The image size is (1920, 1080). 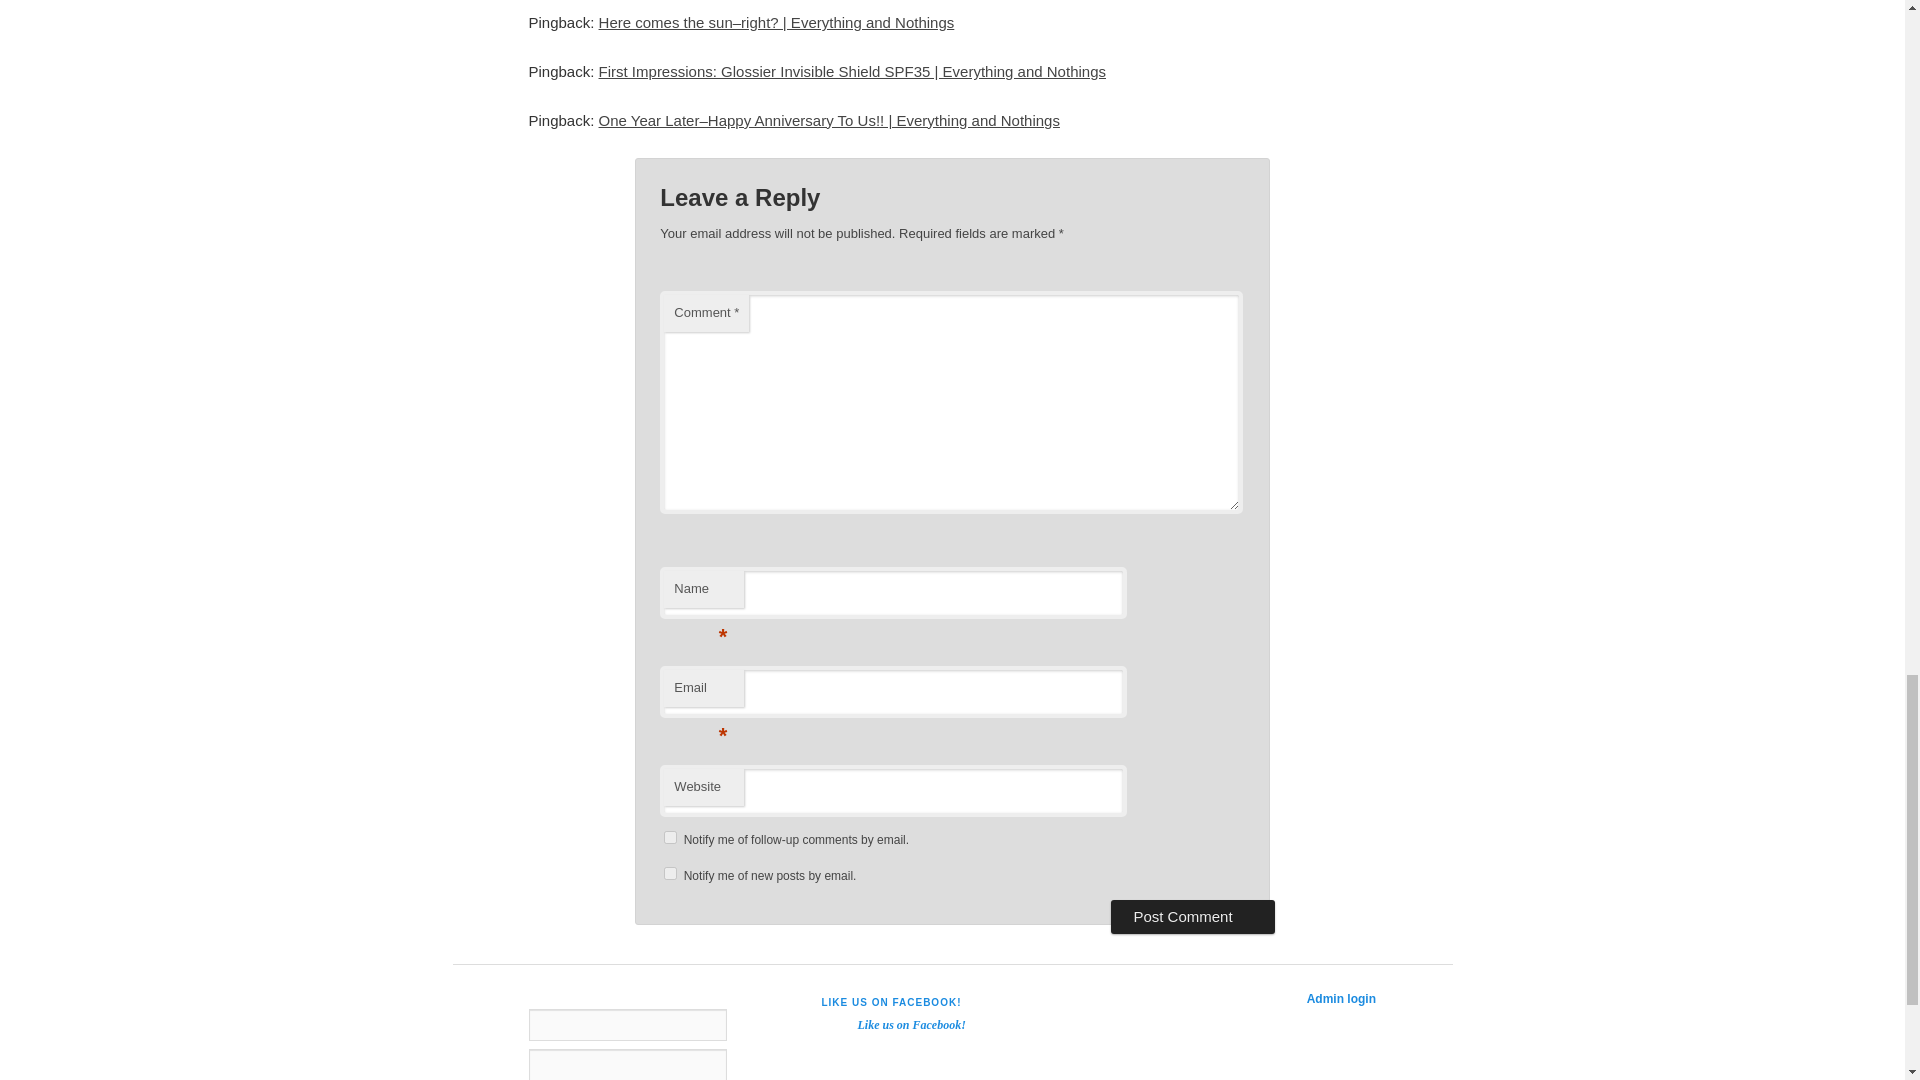 What do you see at coordinates (670, 836) in the screenshot?
I see `subscribe` at bounding box center [670, 836].